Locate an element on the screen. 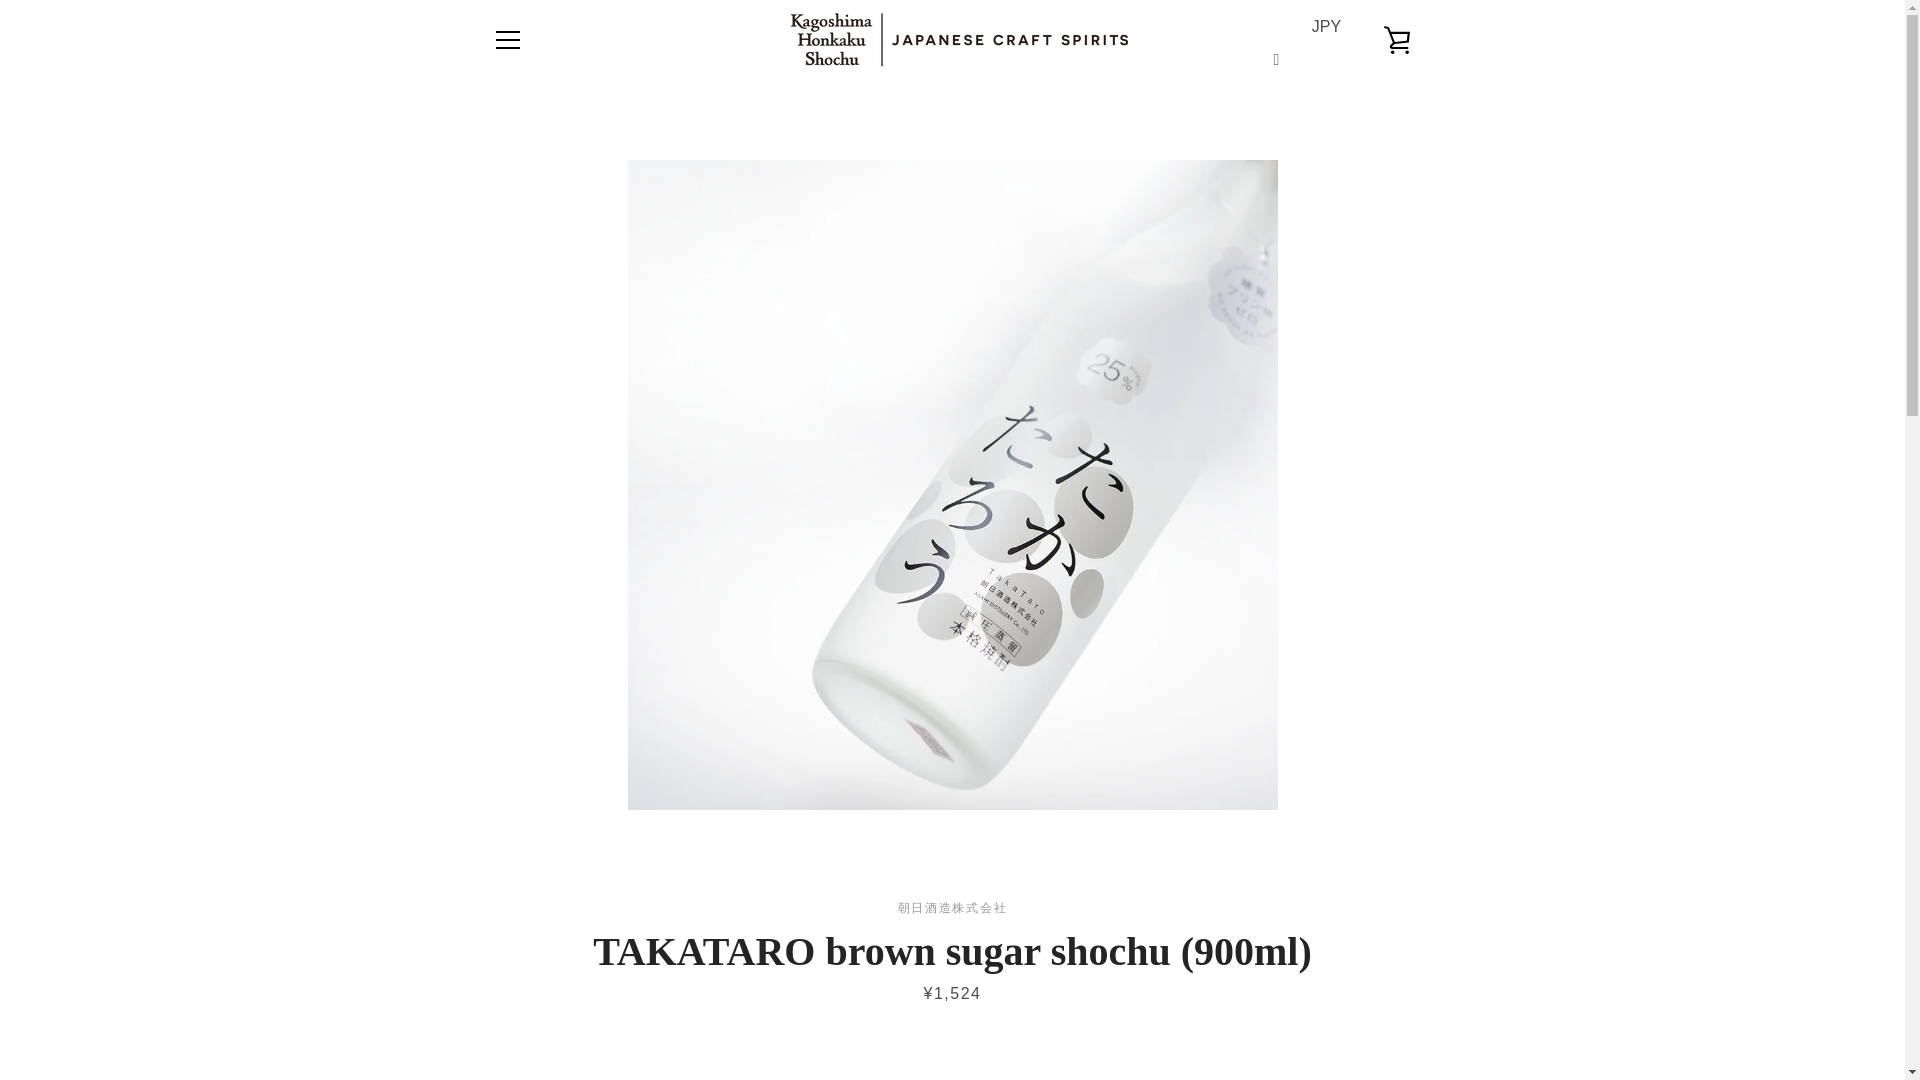 The height and width of the screenshot is (1080, 1920). MESSAGE is located at coordinates (524, 720).